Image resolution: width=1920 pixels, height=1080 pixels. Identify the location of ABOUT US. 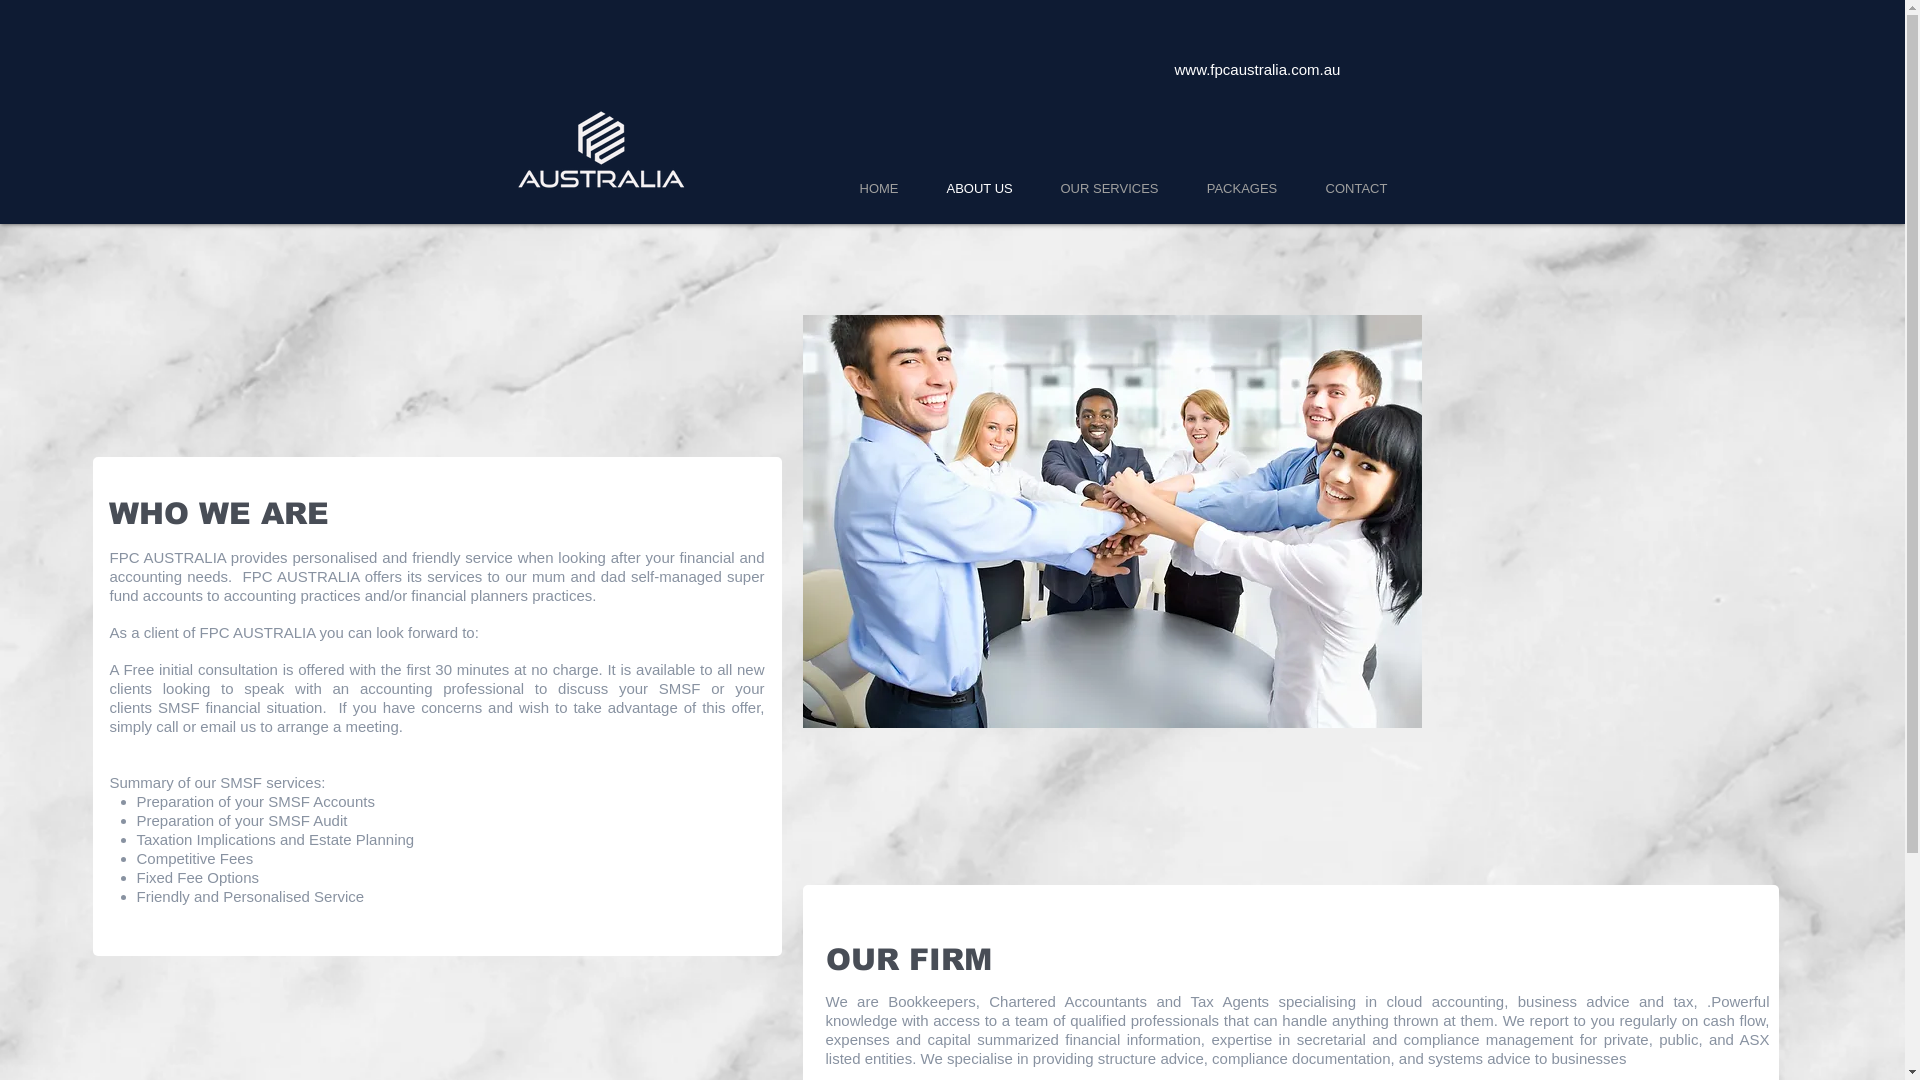
(979, 189).